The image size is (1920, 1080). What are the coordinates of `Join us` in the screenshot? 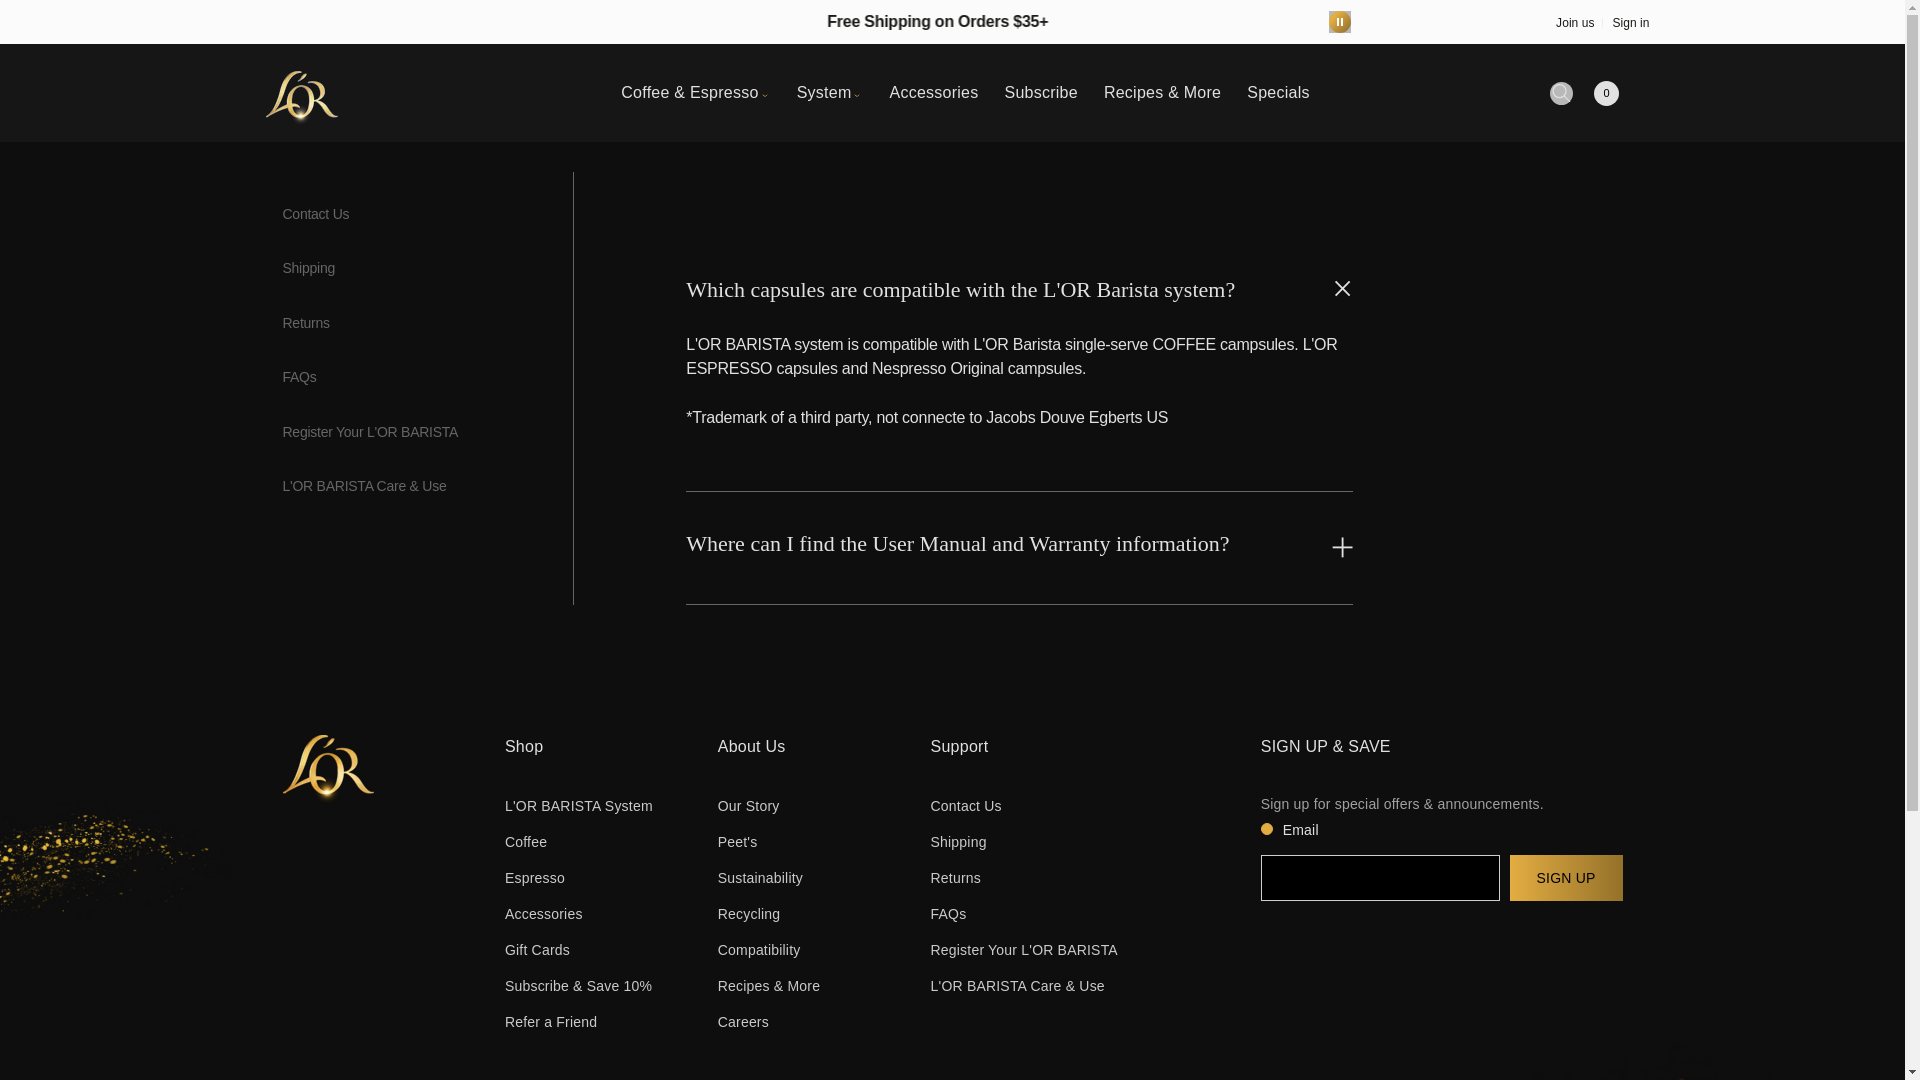 It's located at (1575, 23).